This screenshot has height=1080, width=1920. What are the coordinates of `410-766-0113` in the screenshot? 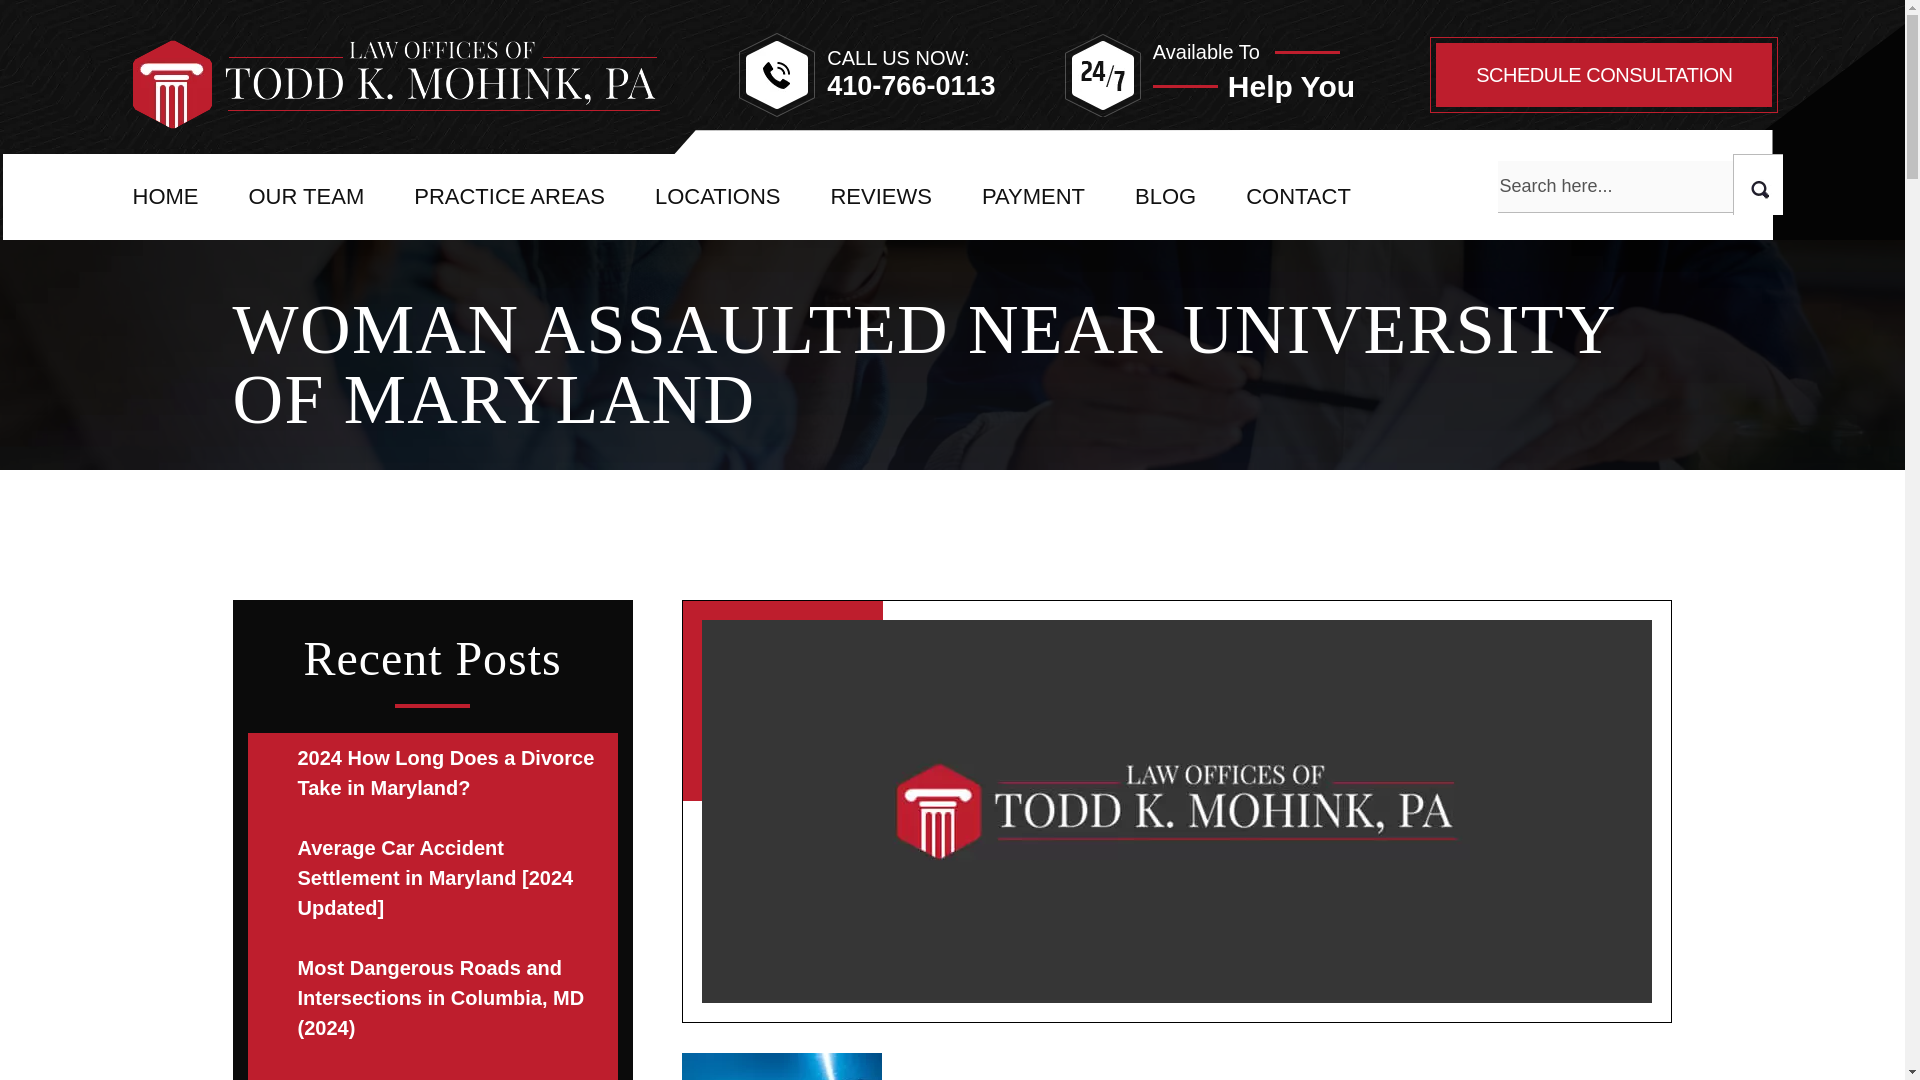 It's located at (910, 86).